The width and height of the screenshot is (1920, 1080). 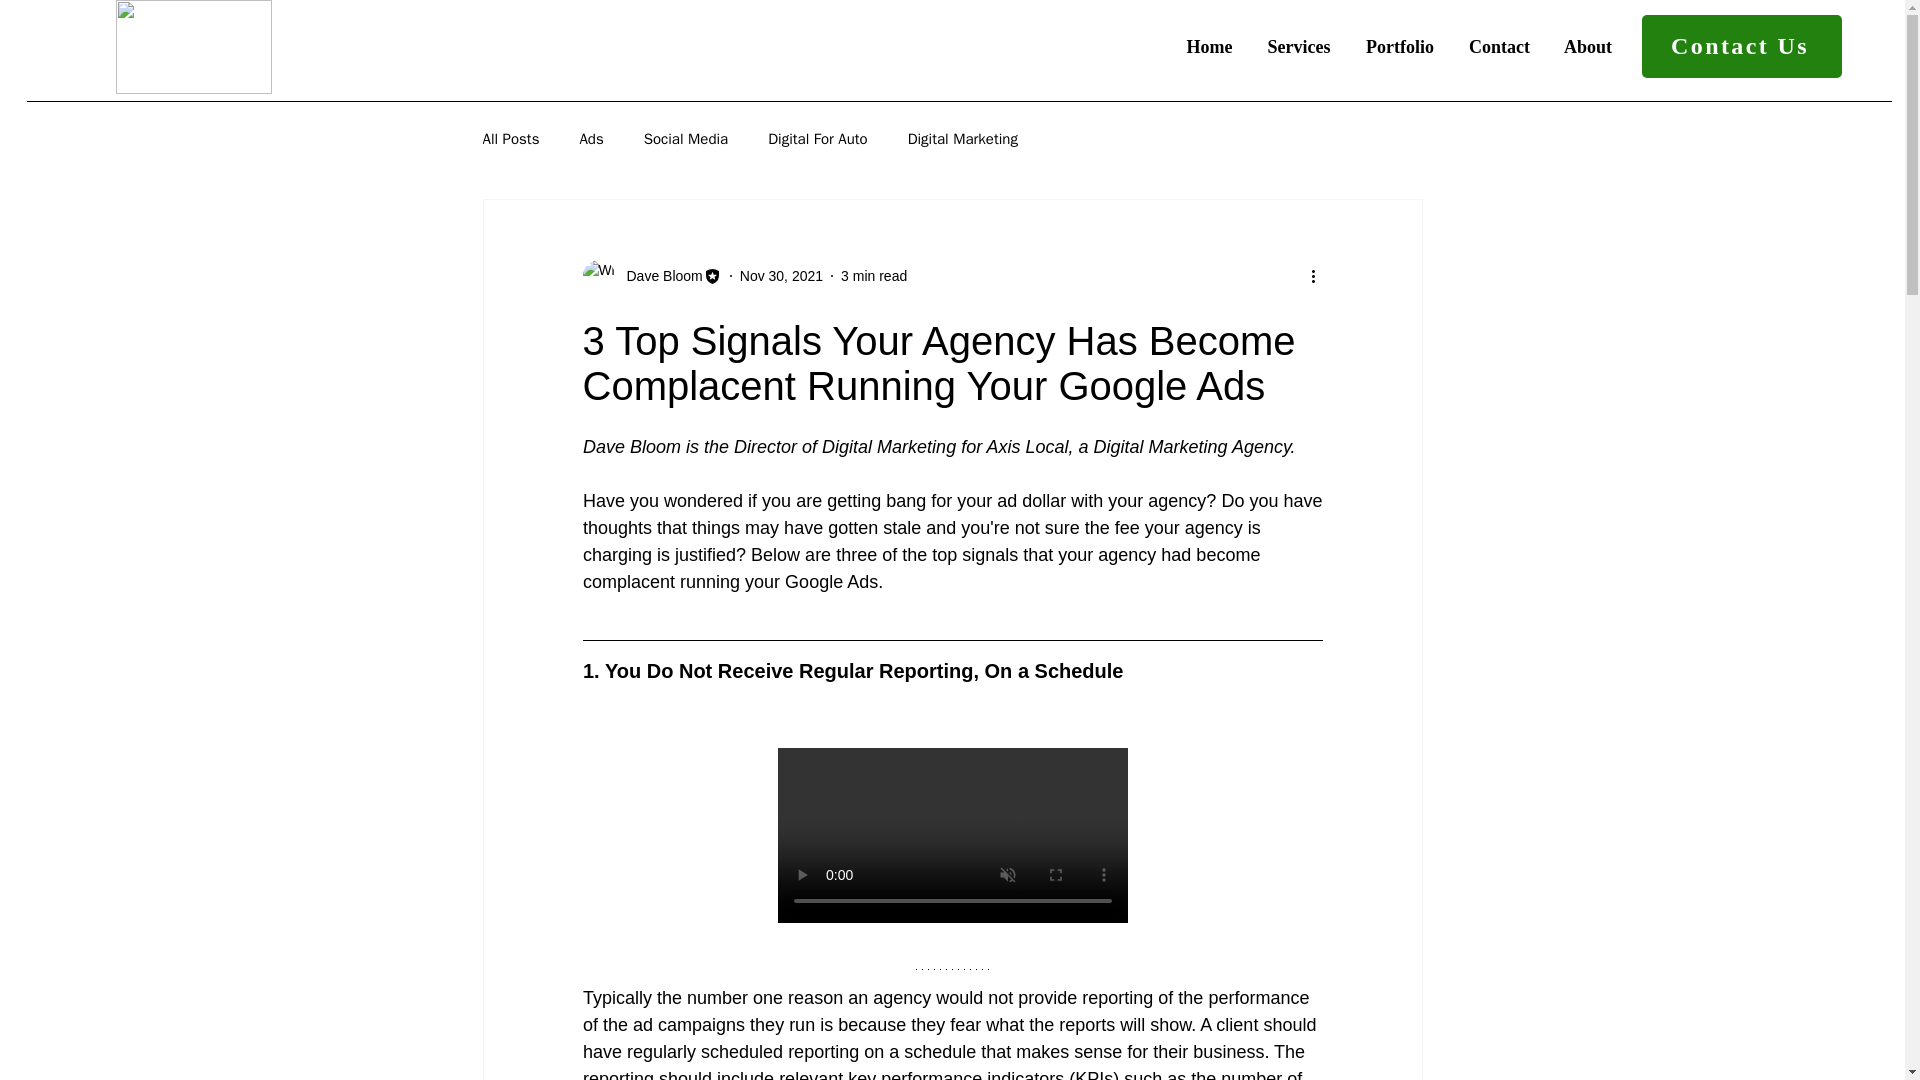 What do you see at coordinates (818, 139) in the screenshot?
I see `Digital For Auto` at bounding box center [818, 139].